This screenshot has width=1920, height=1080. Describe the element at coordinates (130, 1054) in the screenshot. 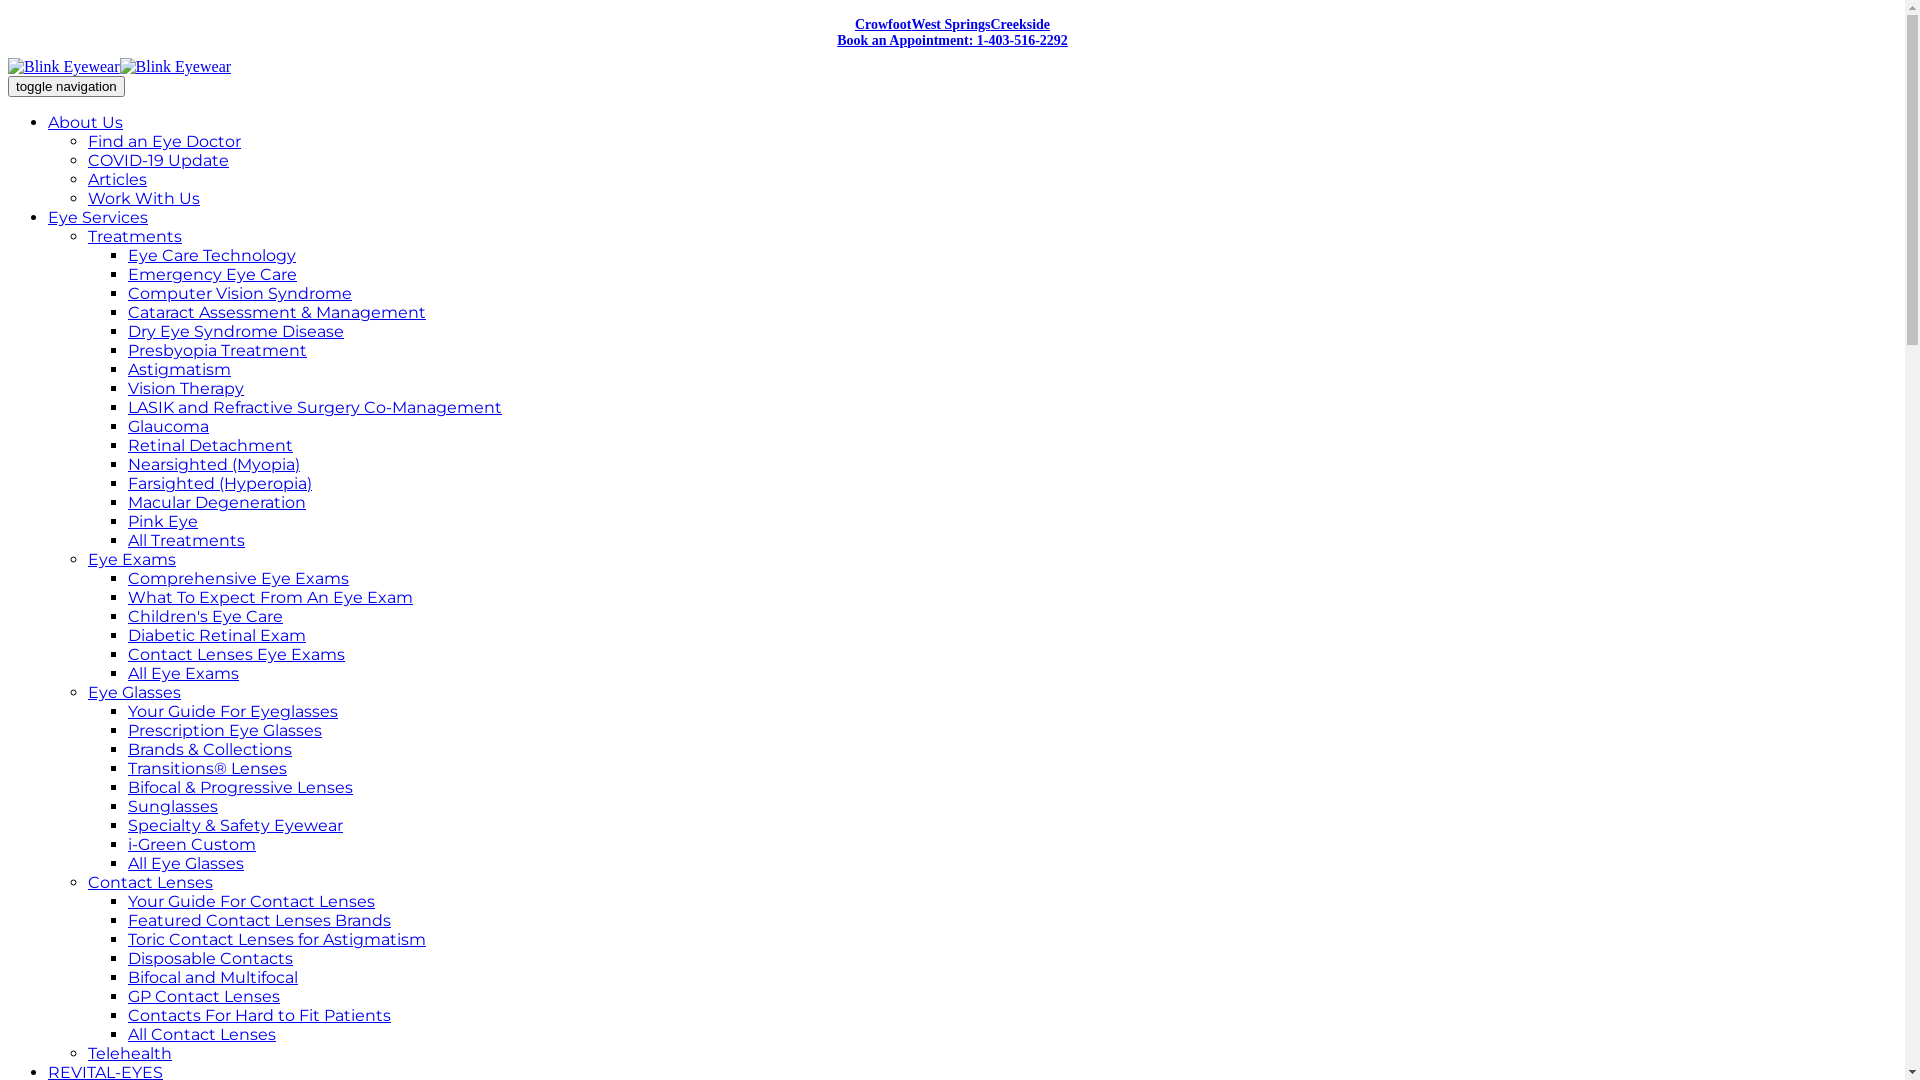

I see `Telehealth` at that location.